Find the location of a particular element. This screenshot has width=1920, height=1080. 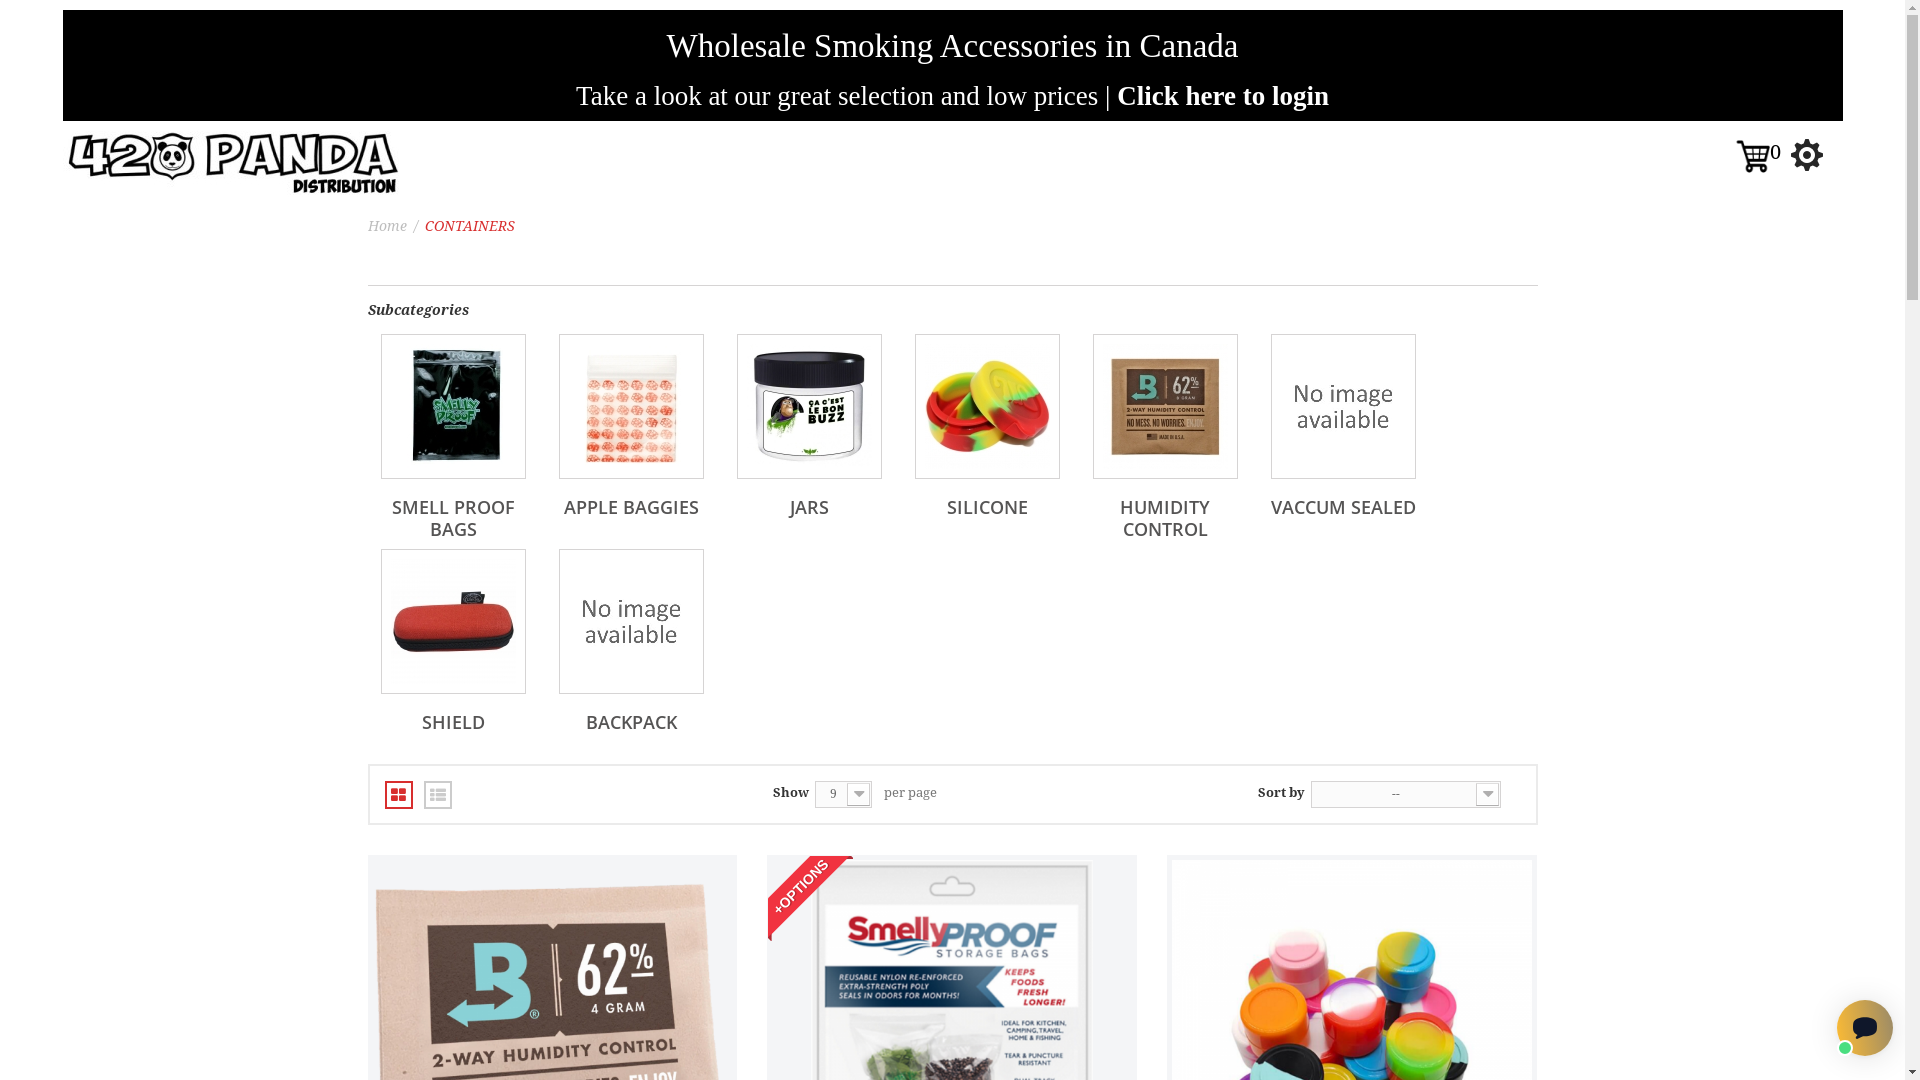

HUMIDITY CONTROL is located at coordinates (1164, 406).